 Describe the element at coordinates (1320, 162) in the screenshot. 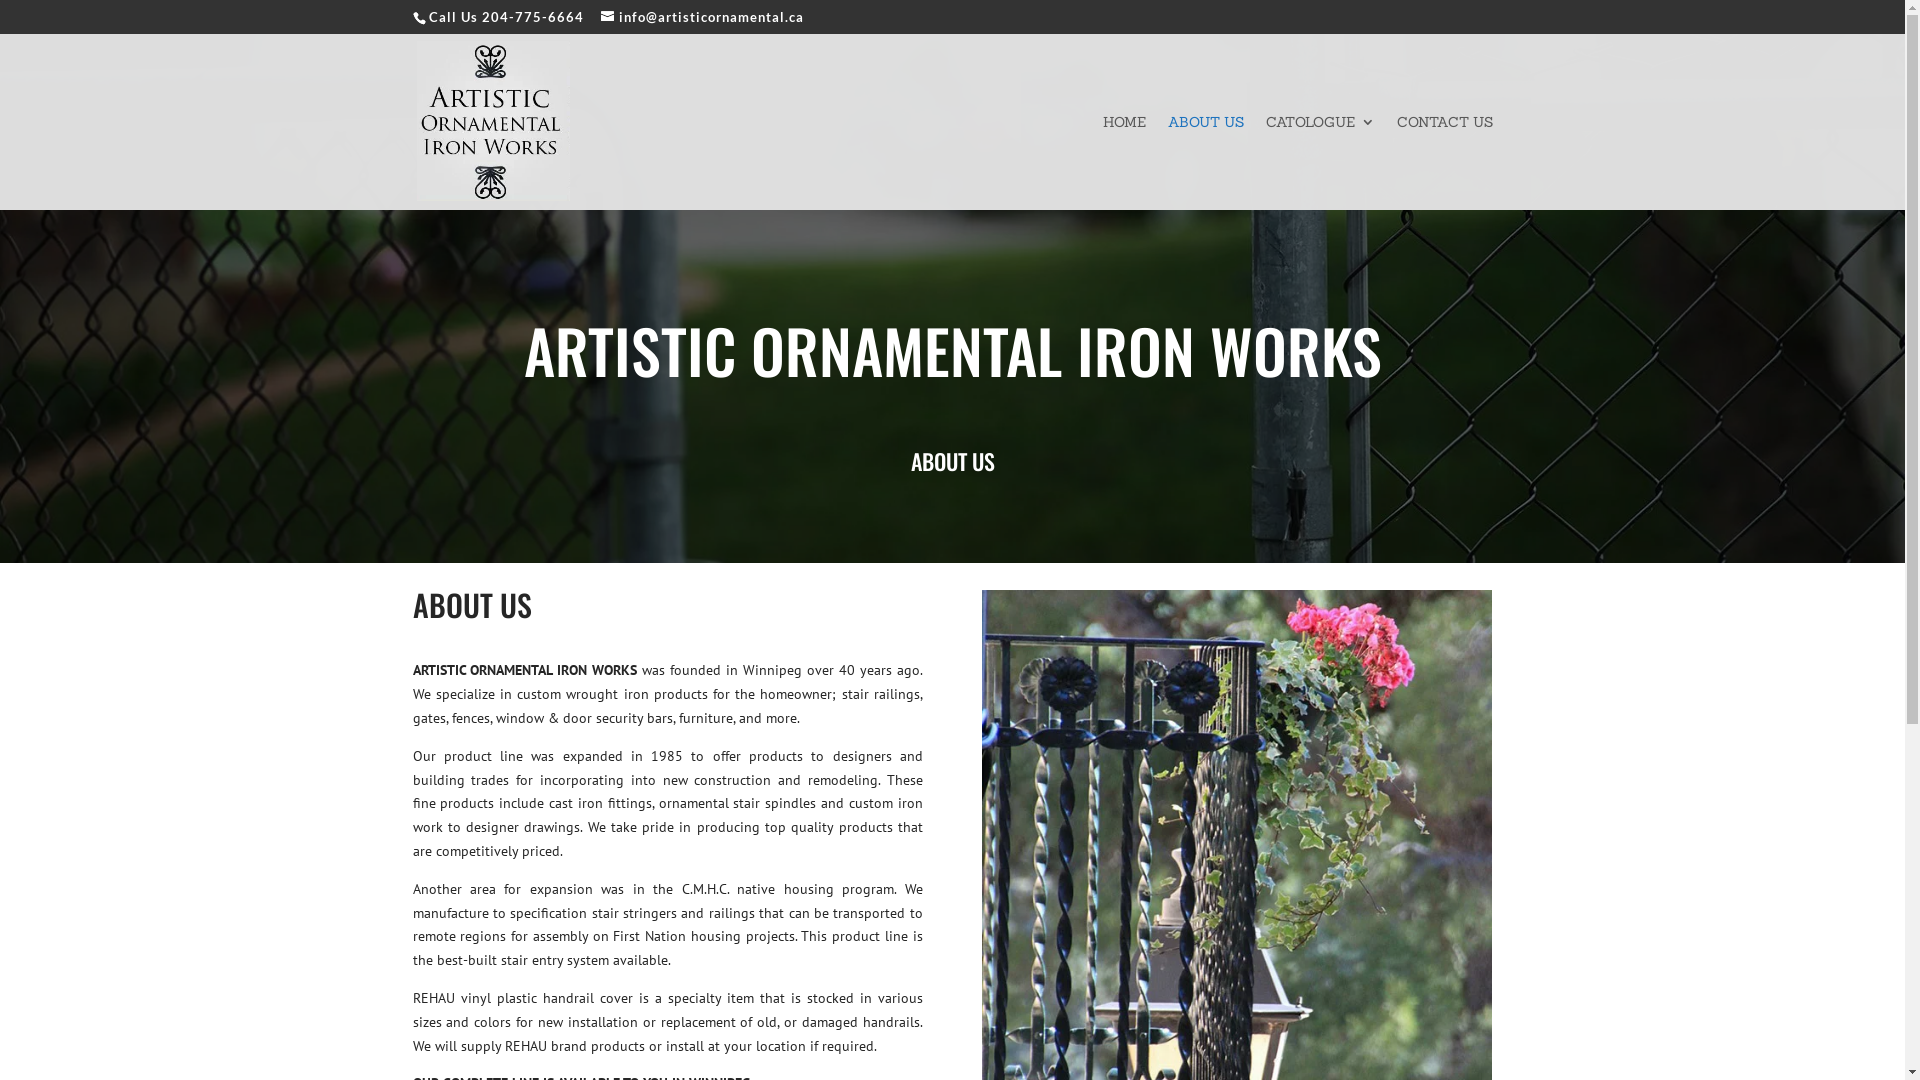

I see `CATOLOGUE` at that location.